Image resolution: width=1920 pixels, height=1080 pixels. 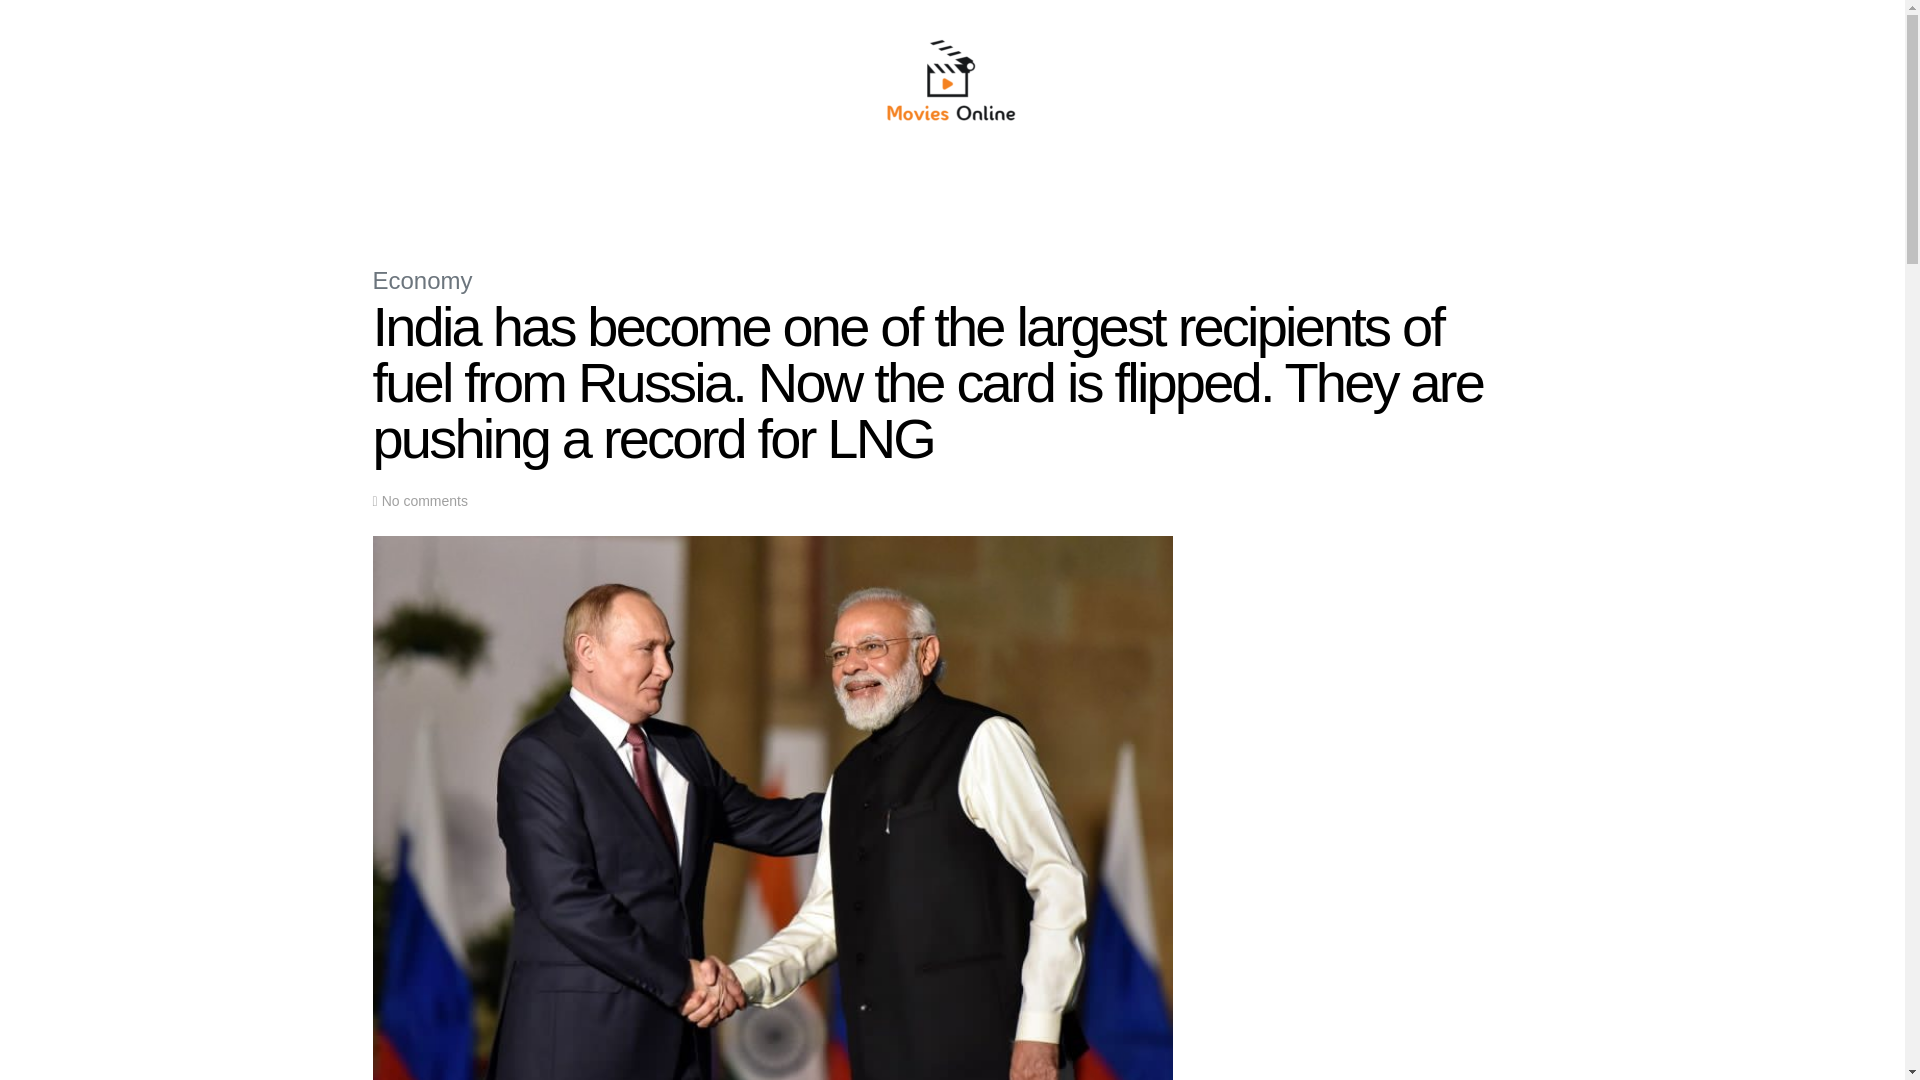 What do you see at coordinates (1100, 192) in the screenshot?
I see `ENTERTAINMENT` at bounding box center [1100, 192].